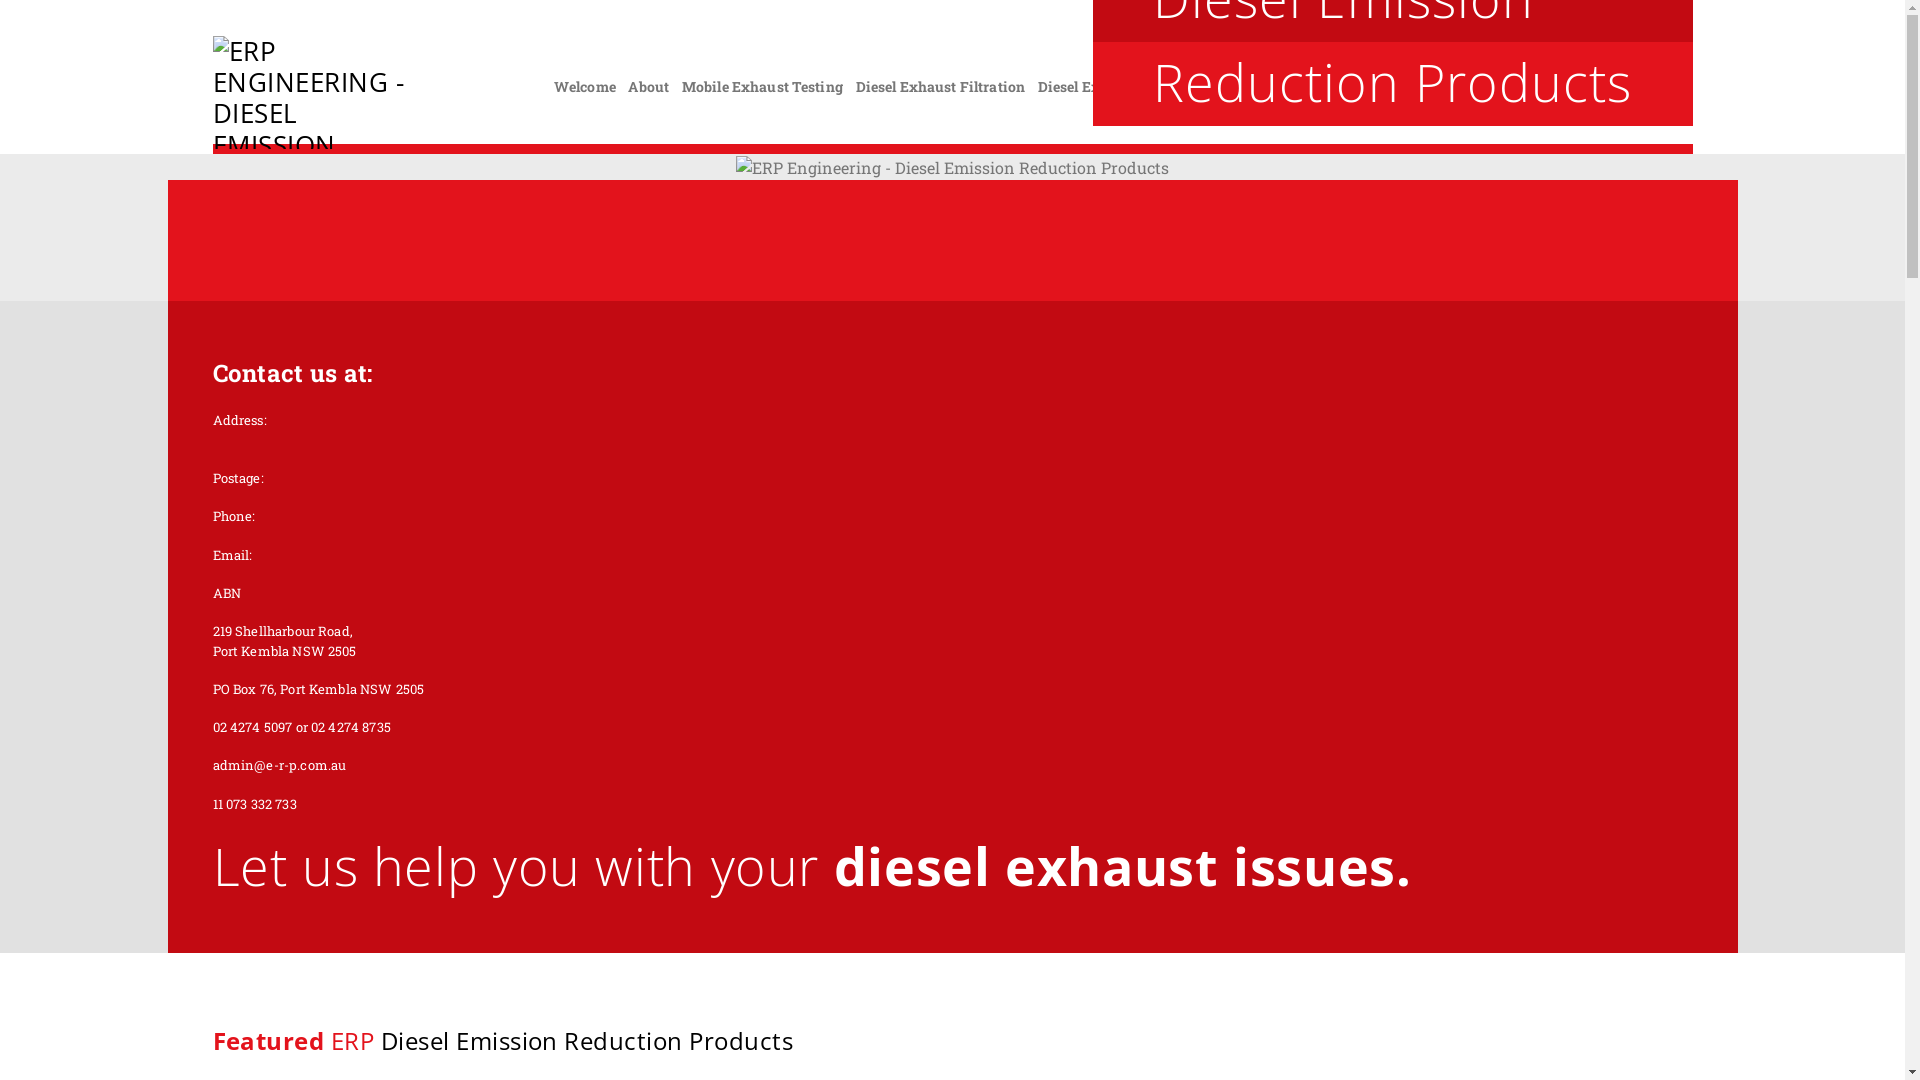  What do you see at coordinates (648, 86) in the screenshot?
I see `About` at bounding box center [648, 86].